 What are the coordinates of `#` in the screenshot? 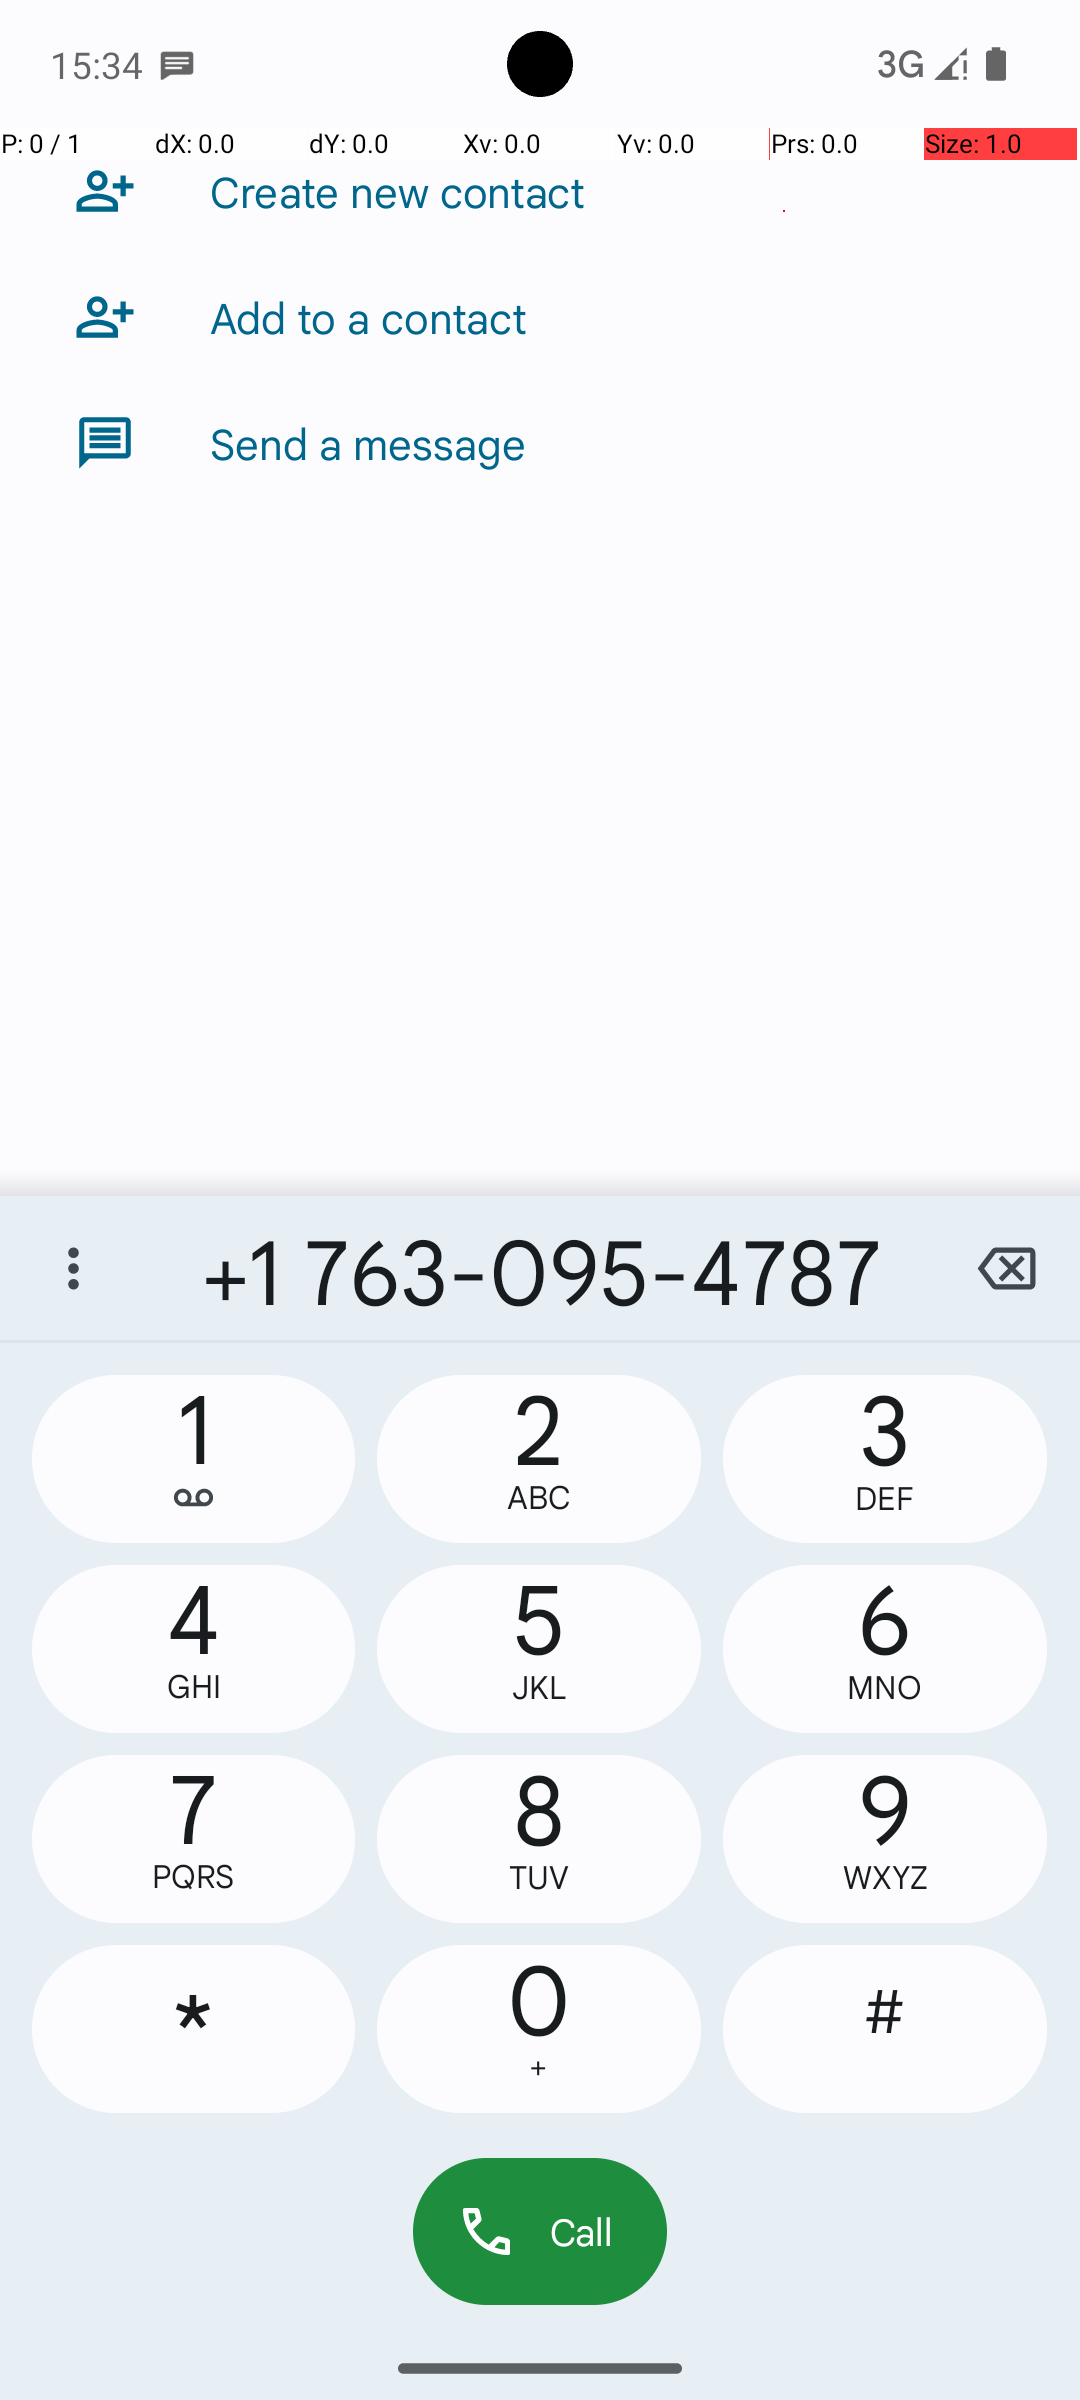 It's located at (885, 2029).